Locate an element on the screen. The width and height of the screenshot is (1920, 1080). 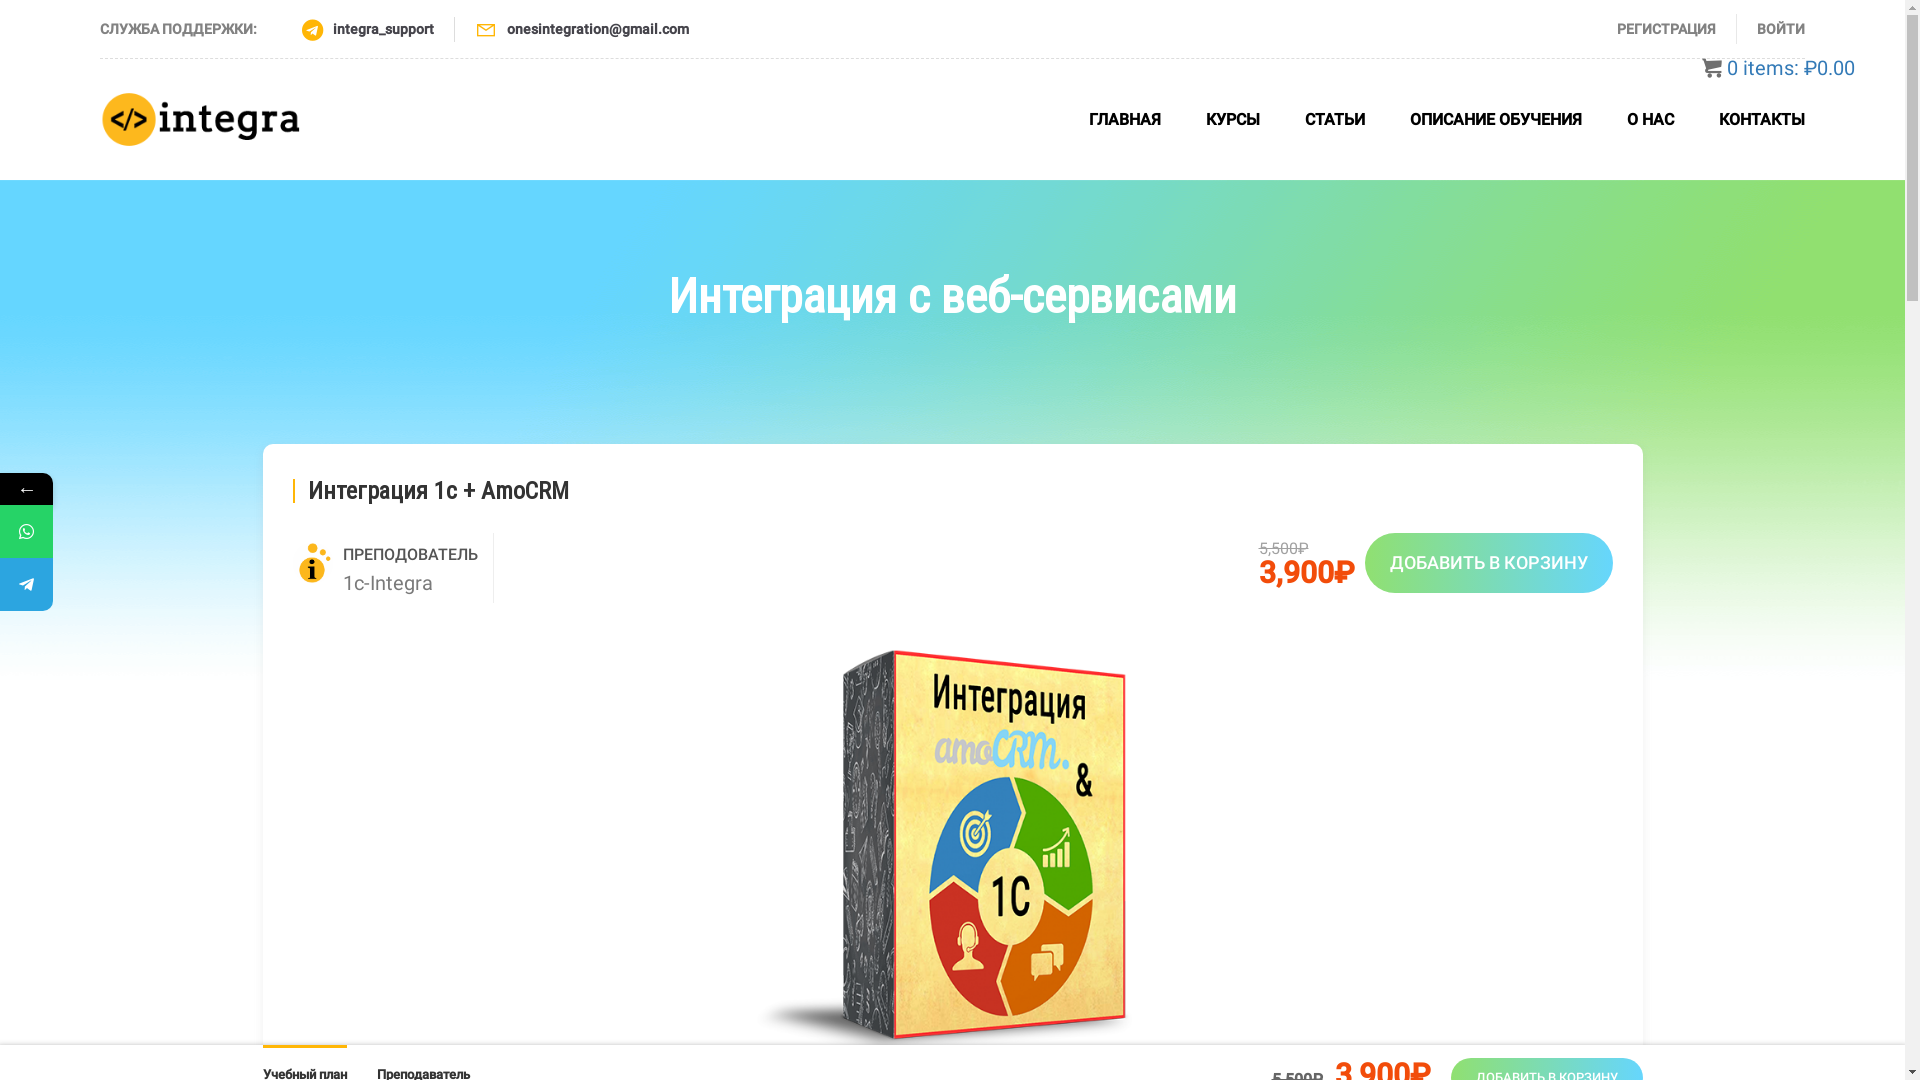
integra_support is located at coordinates (384, 28).